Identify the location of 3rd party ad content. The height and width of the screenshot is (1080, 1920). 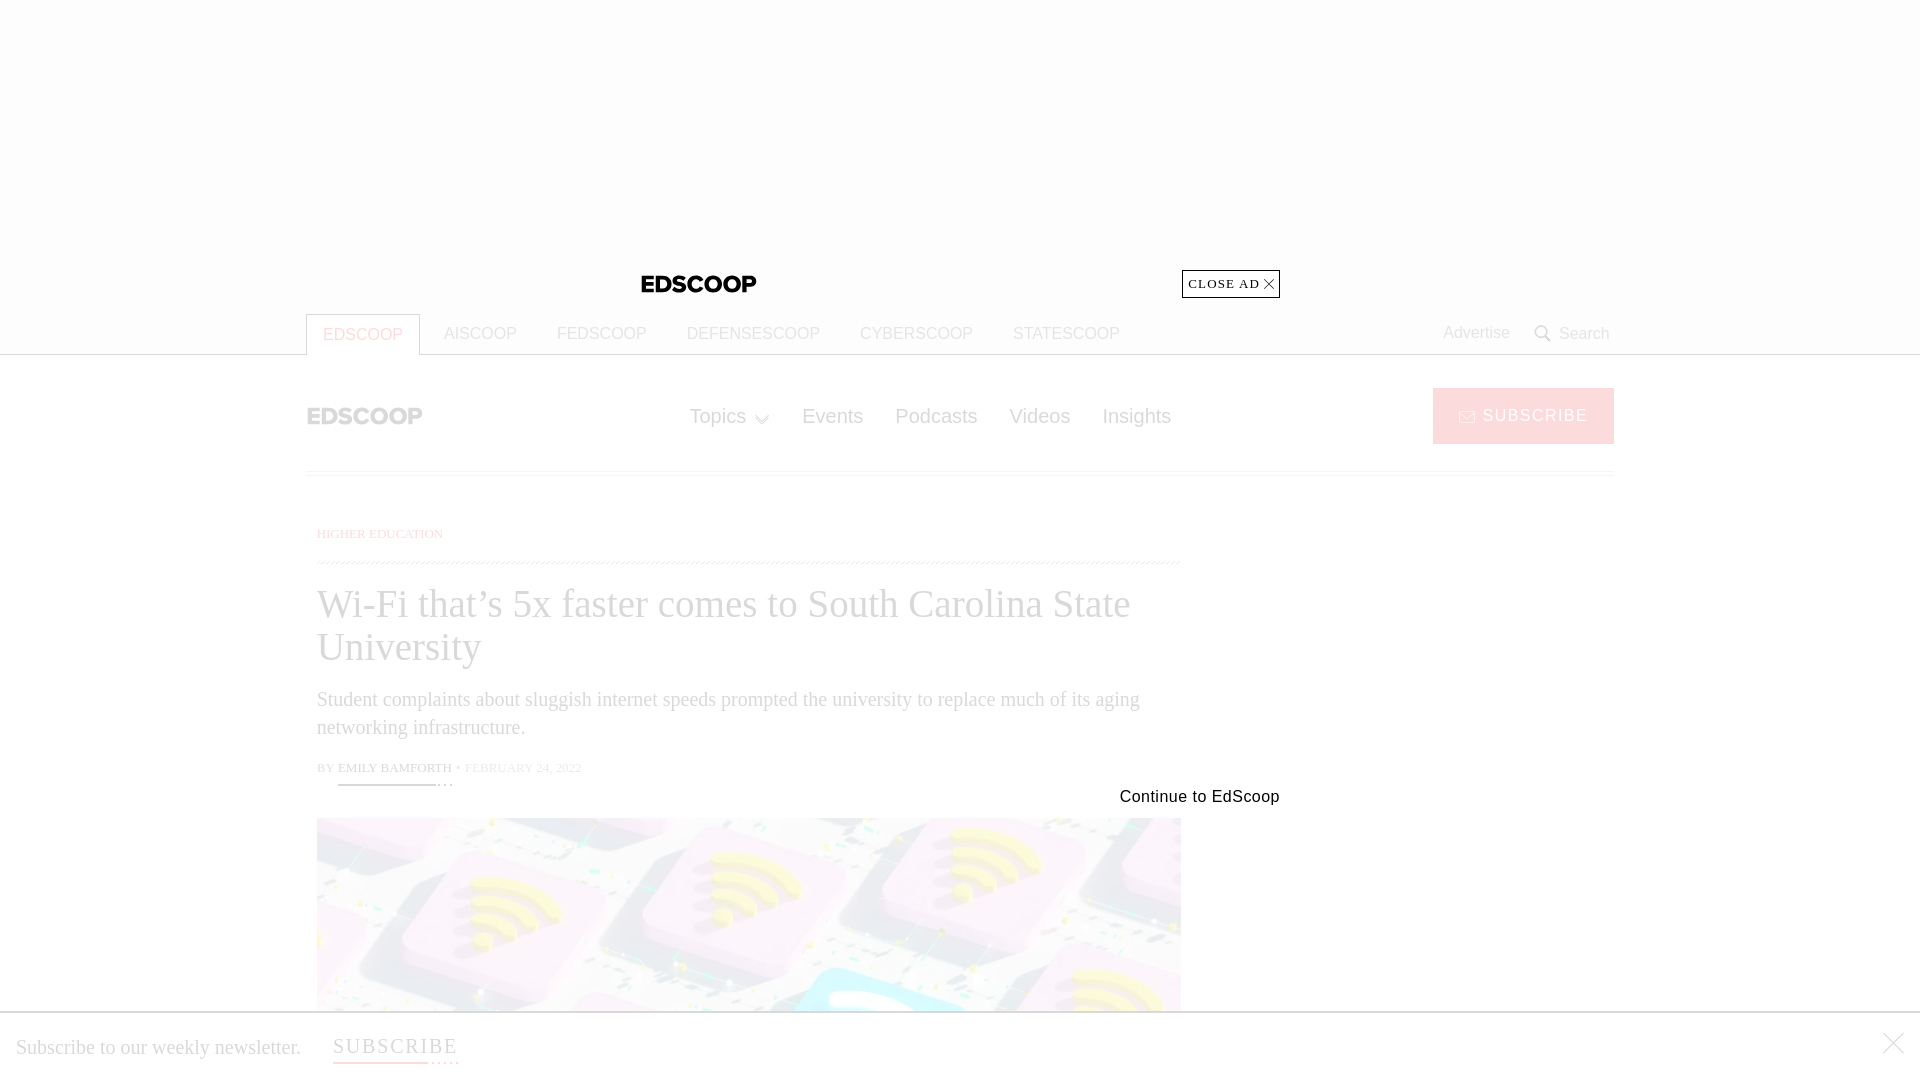
(1453, 648).